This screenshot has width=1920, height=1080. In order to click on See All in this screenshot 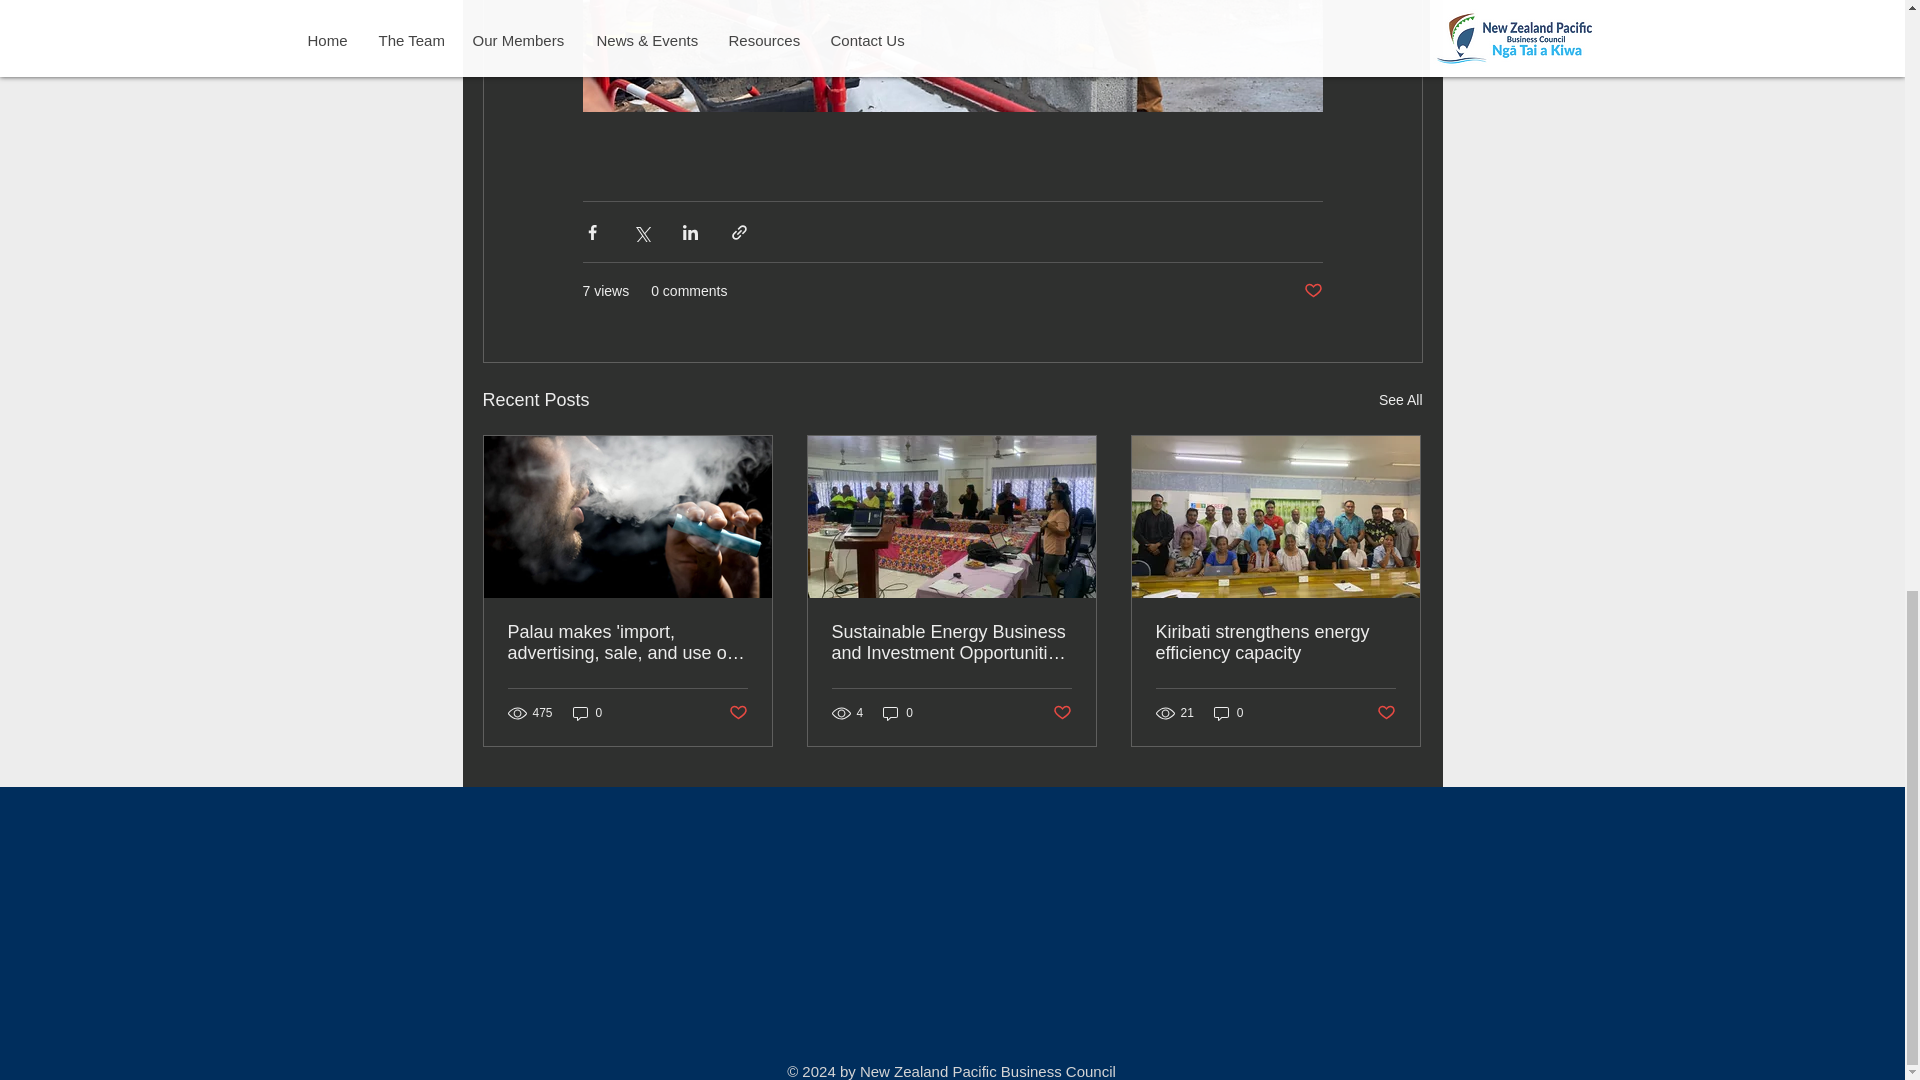, I will do `click(1400, 400)`.